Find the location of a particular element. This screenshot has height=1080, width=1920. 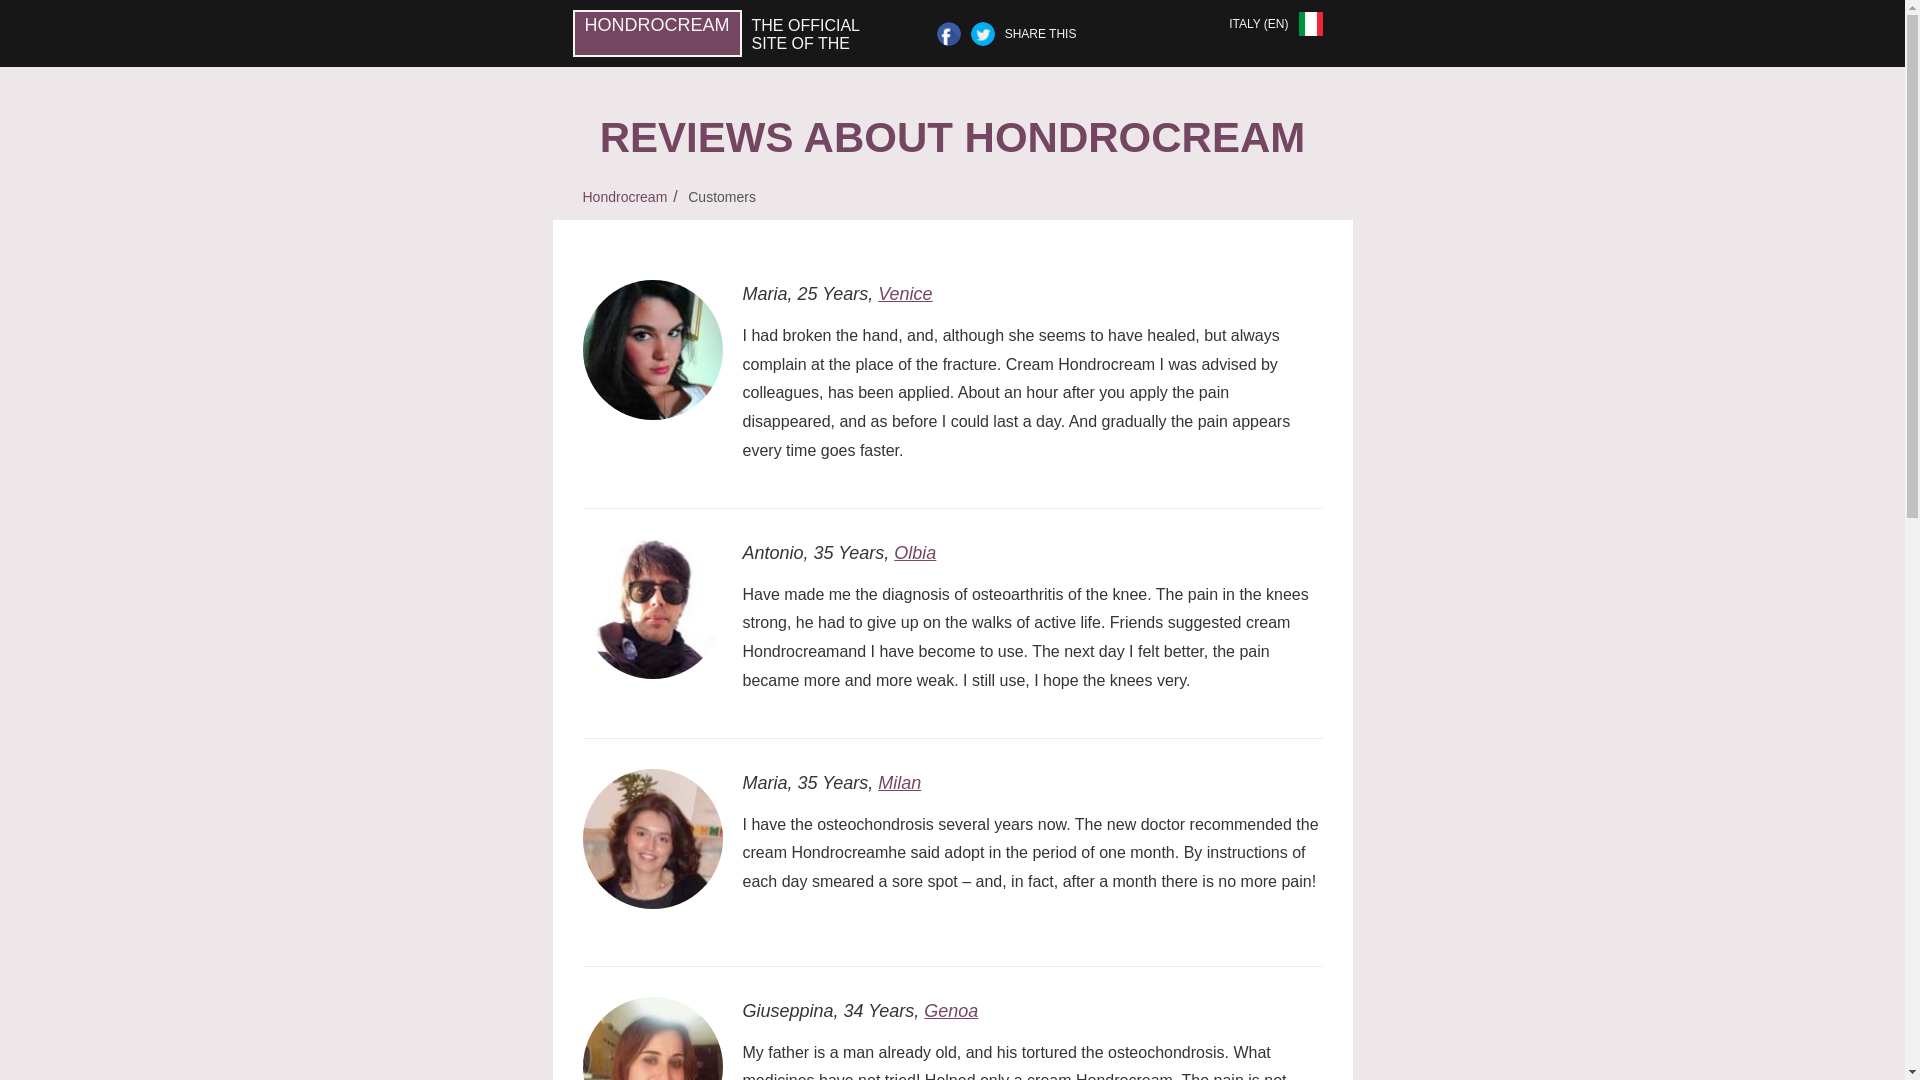

Hondrocream is located at coordinates (624, 197).